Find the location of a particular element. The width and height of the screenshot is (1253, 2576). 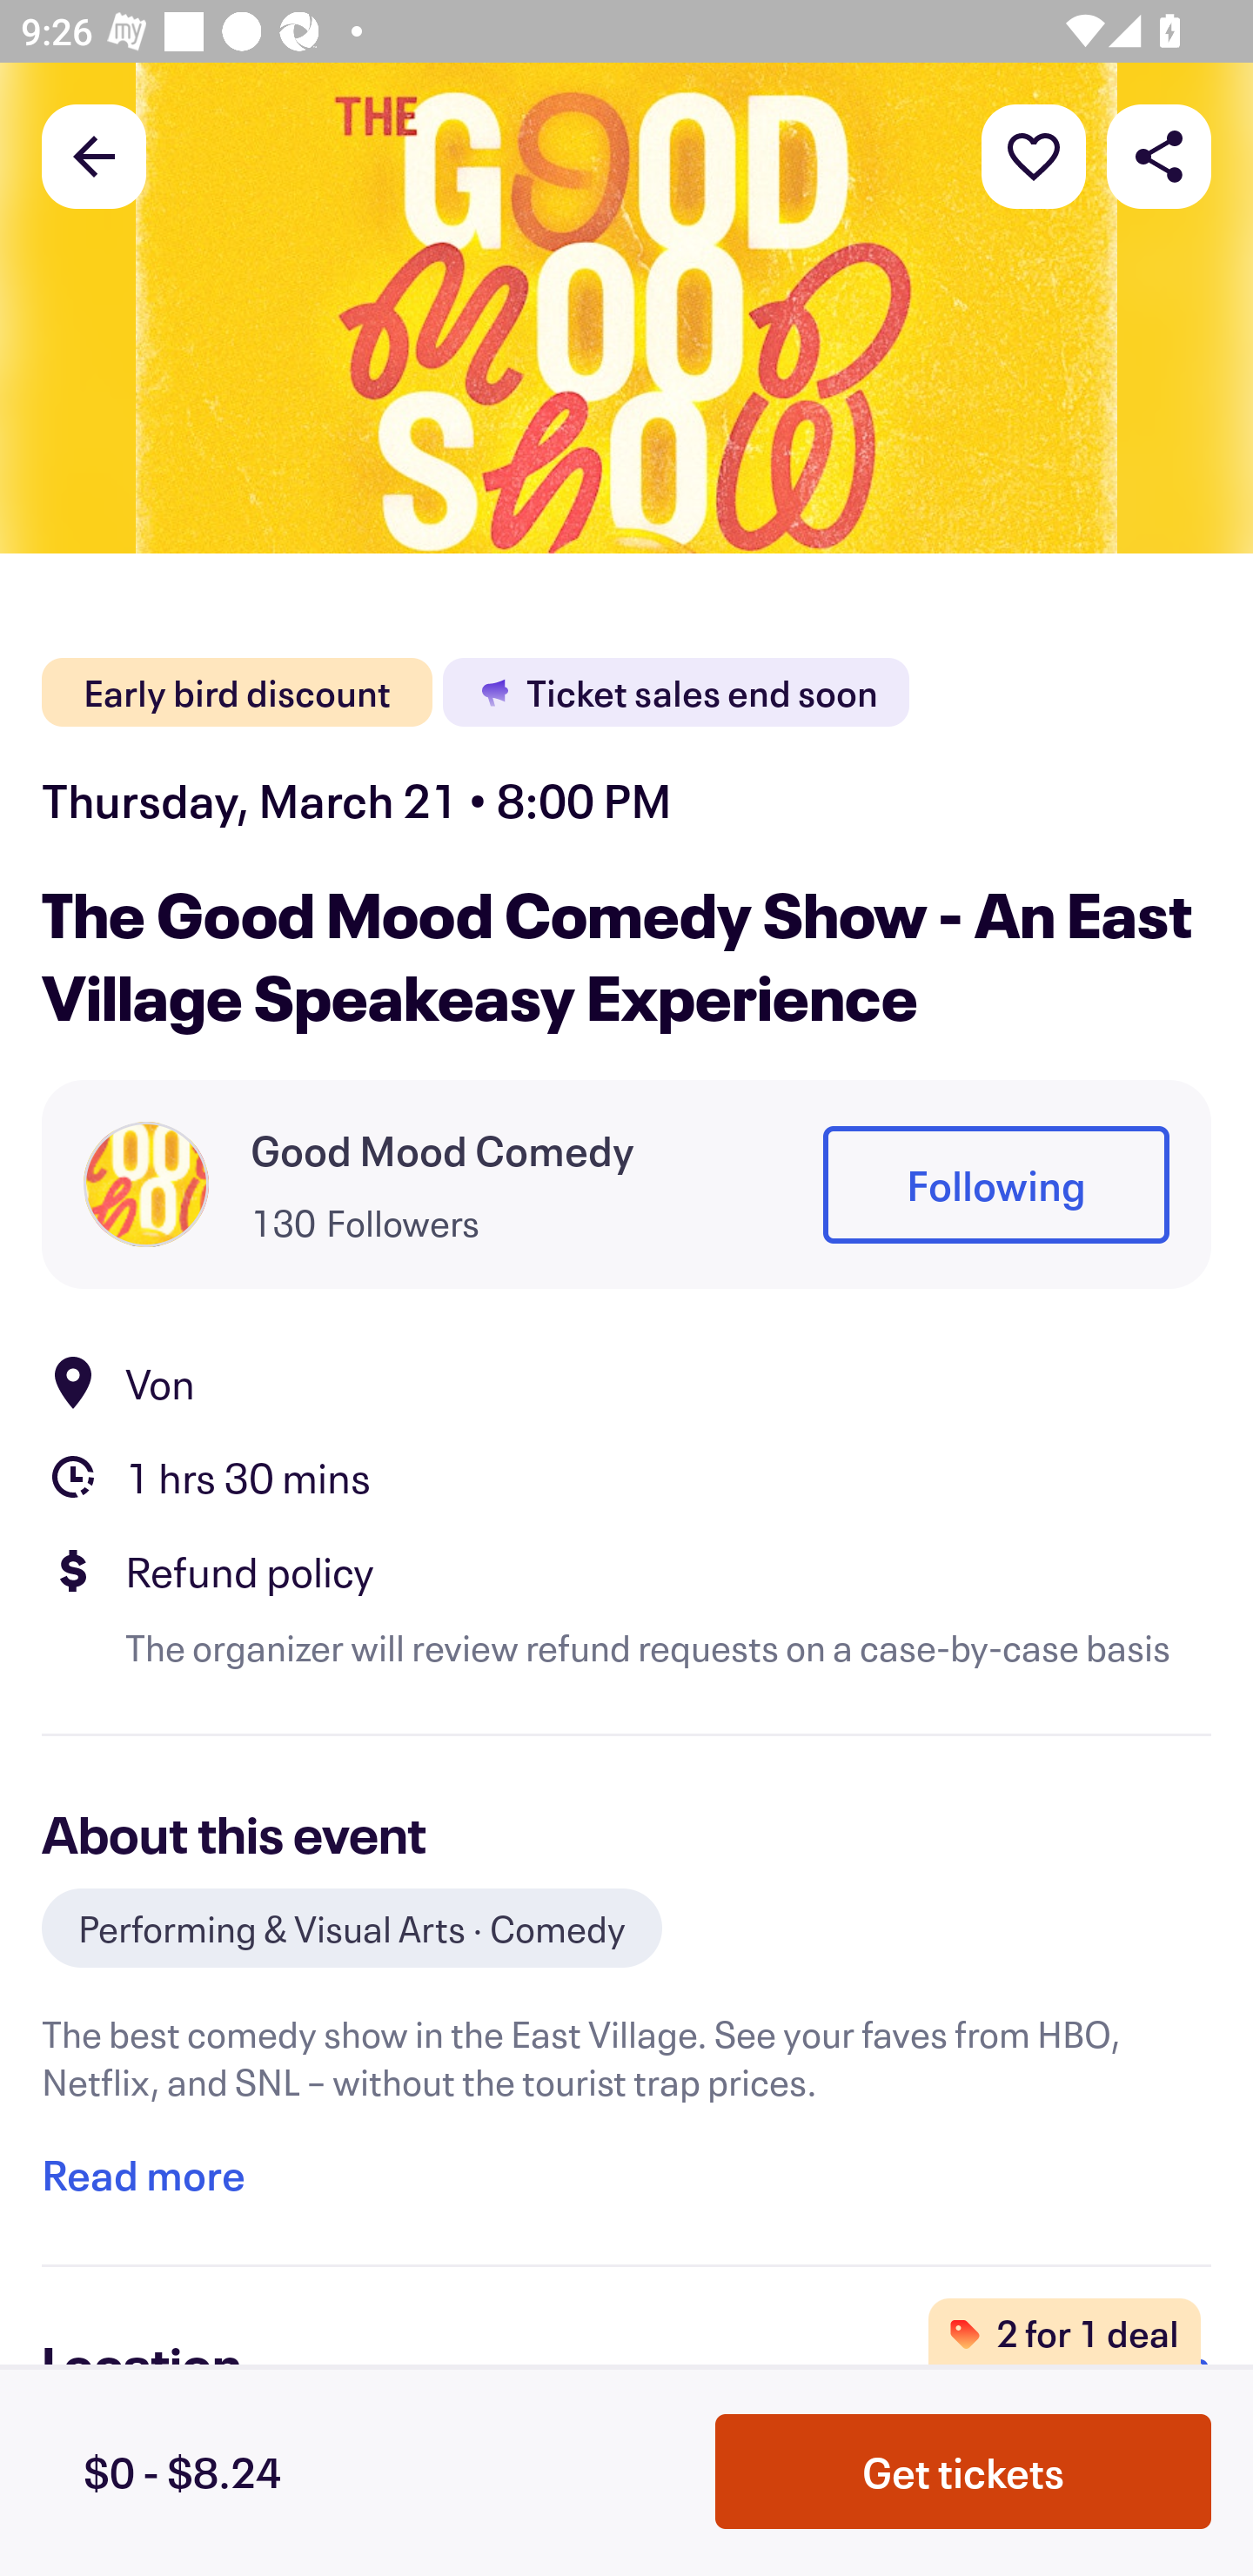

Good Mood Comedy is located at coordinates (442, 1150).